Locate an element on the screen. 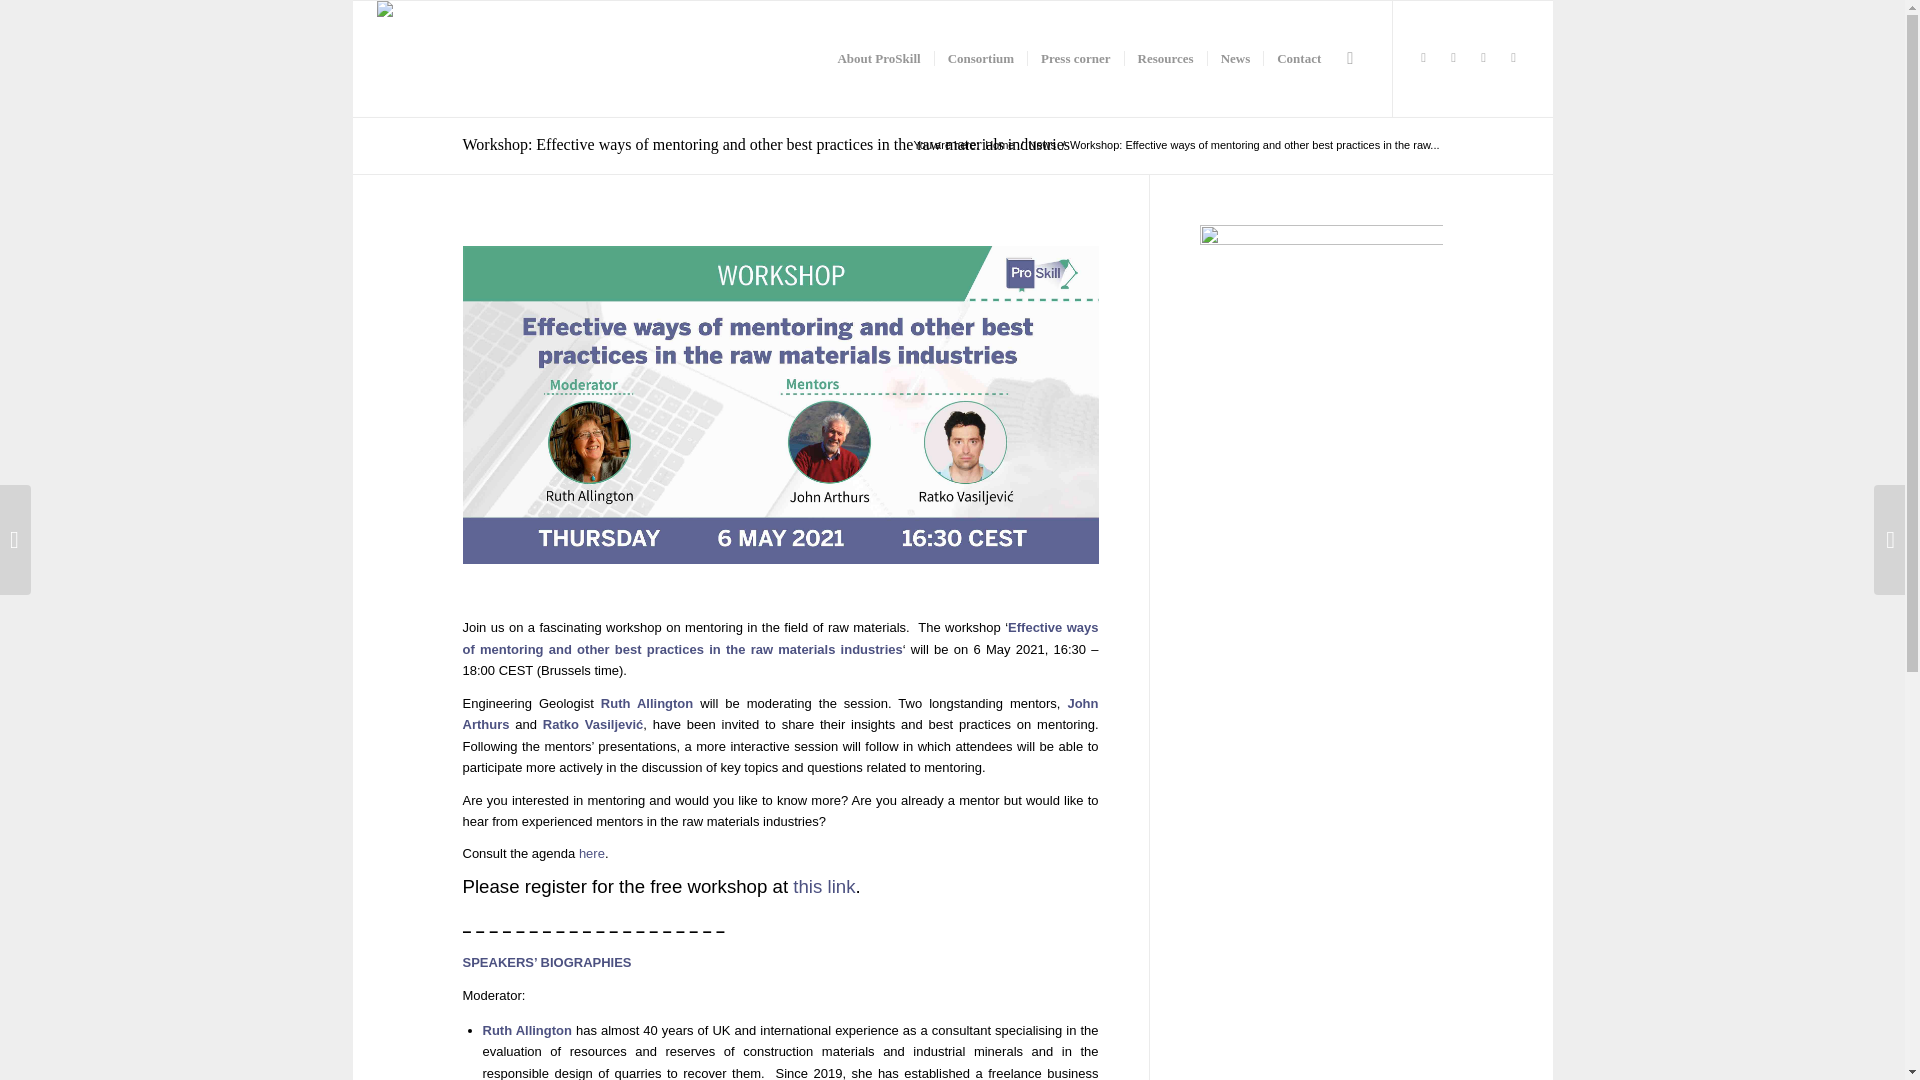  this link is located at coordinates (823, 886).